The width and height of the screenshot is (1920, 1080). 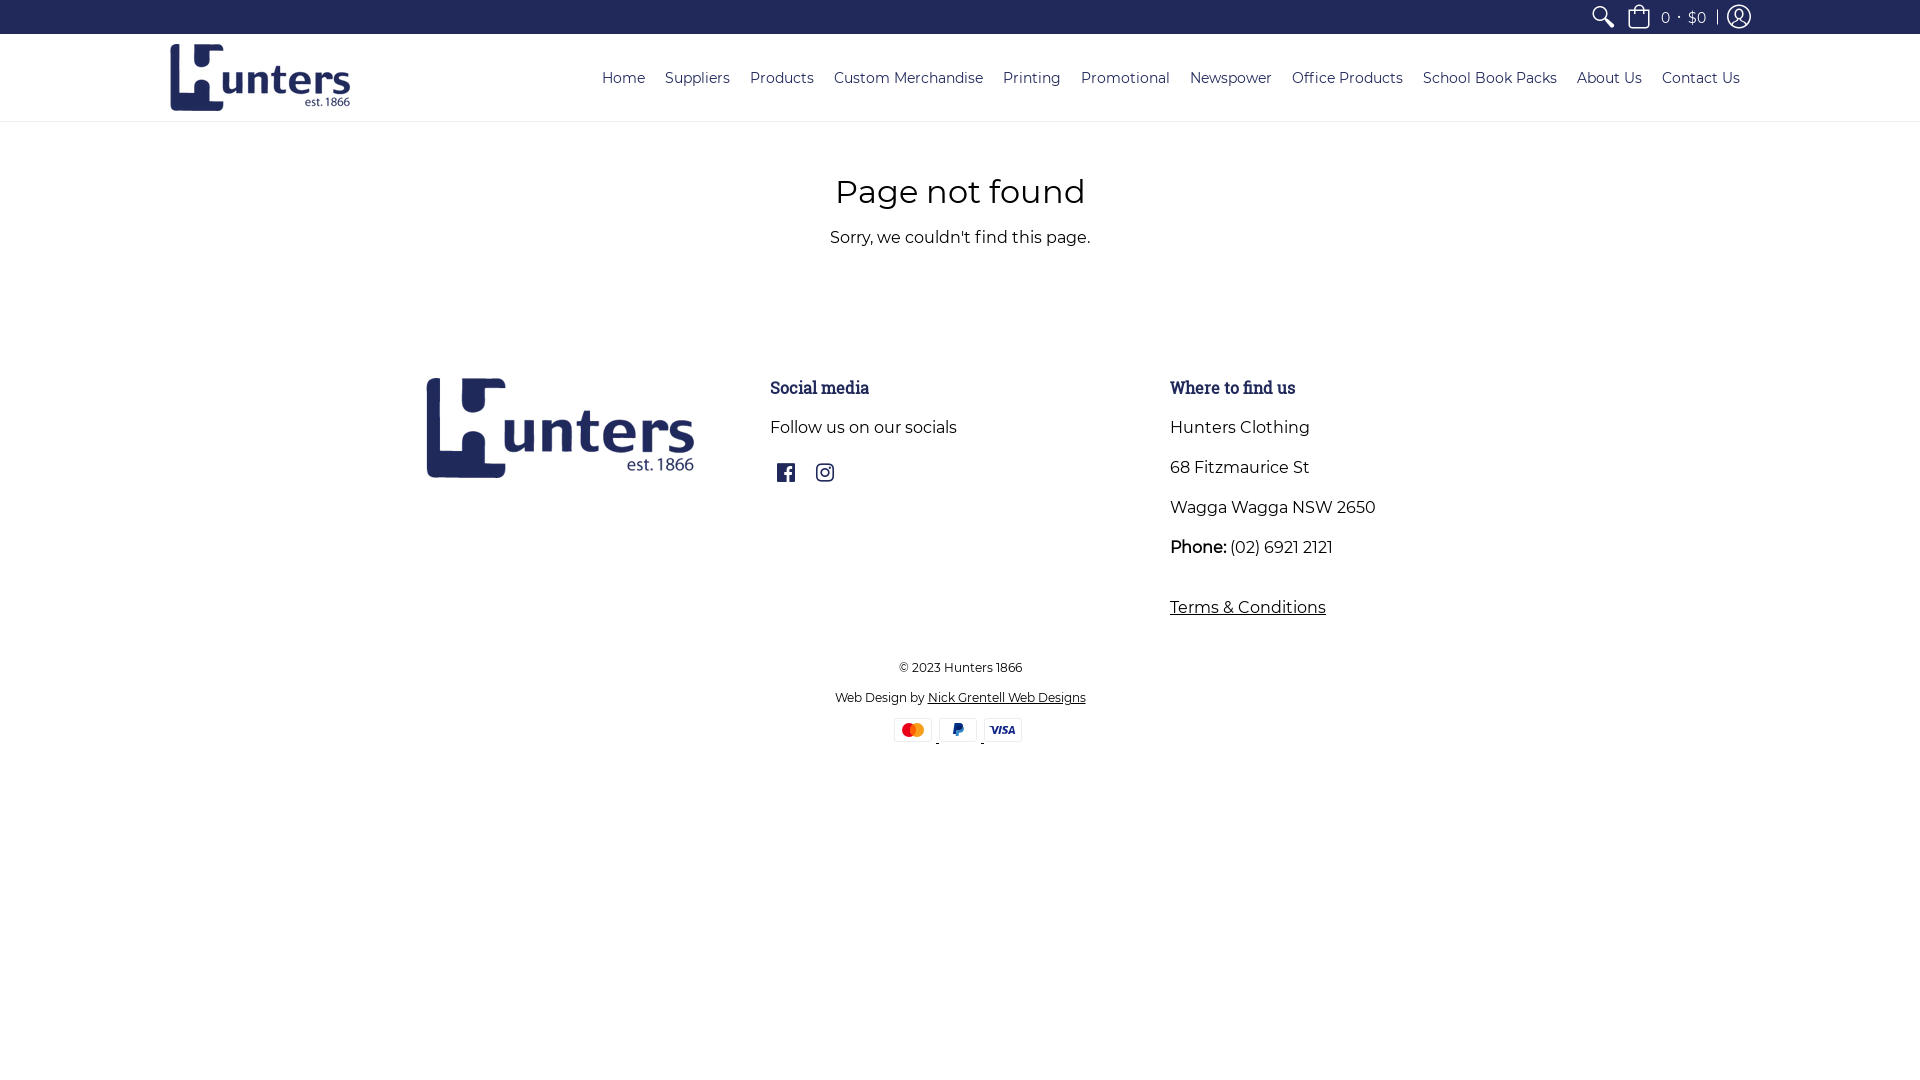 What do you see at coordinates (1610, 78) in the screenshot?
I see `About Us` at bounding box center [1610, 78].